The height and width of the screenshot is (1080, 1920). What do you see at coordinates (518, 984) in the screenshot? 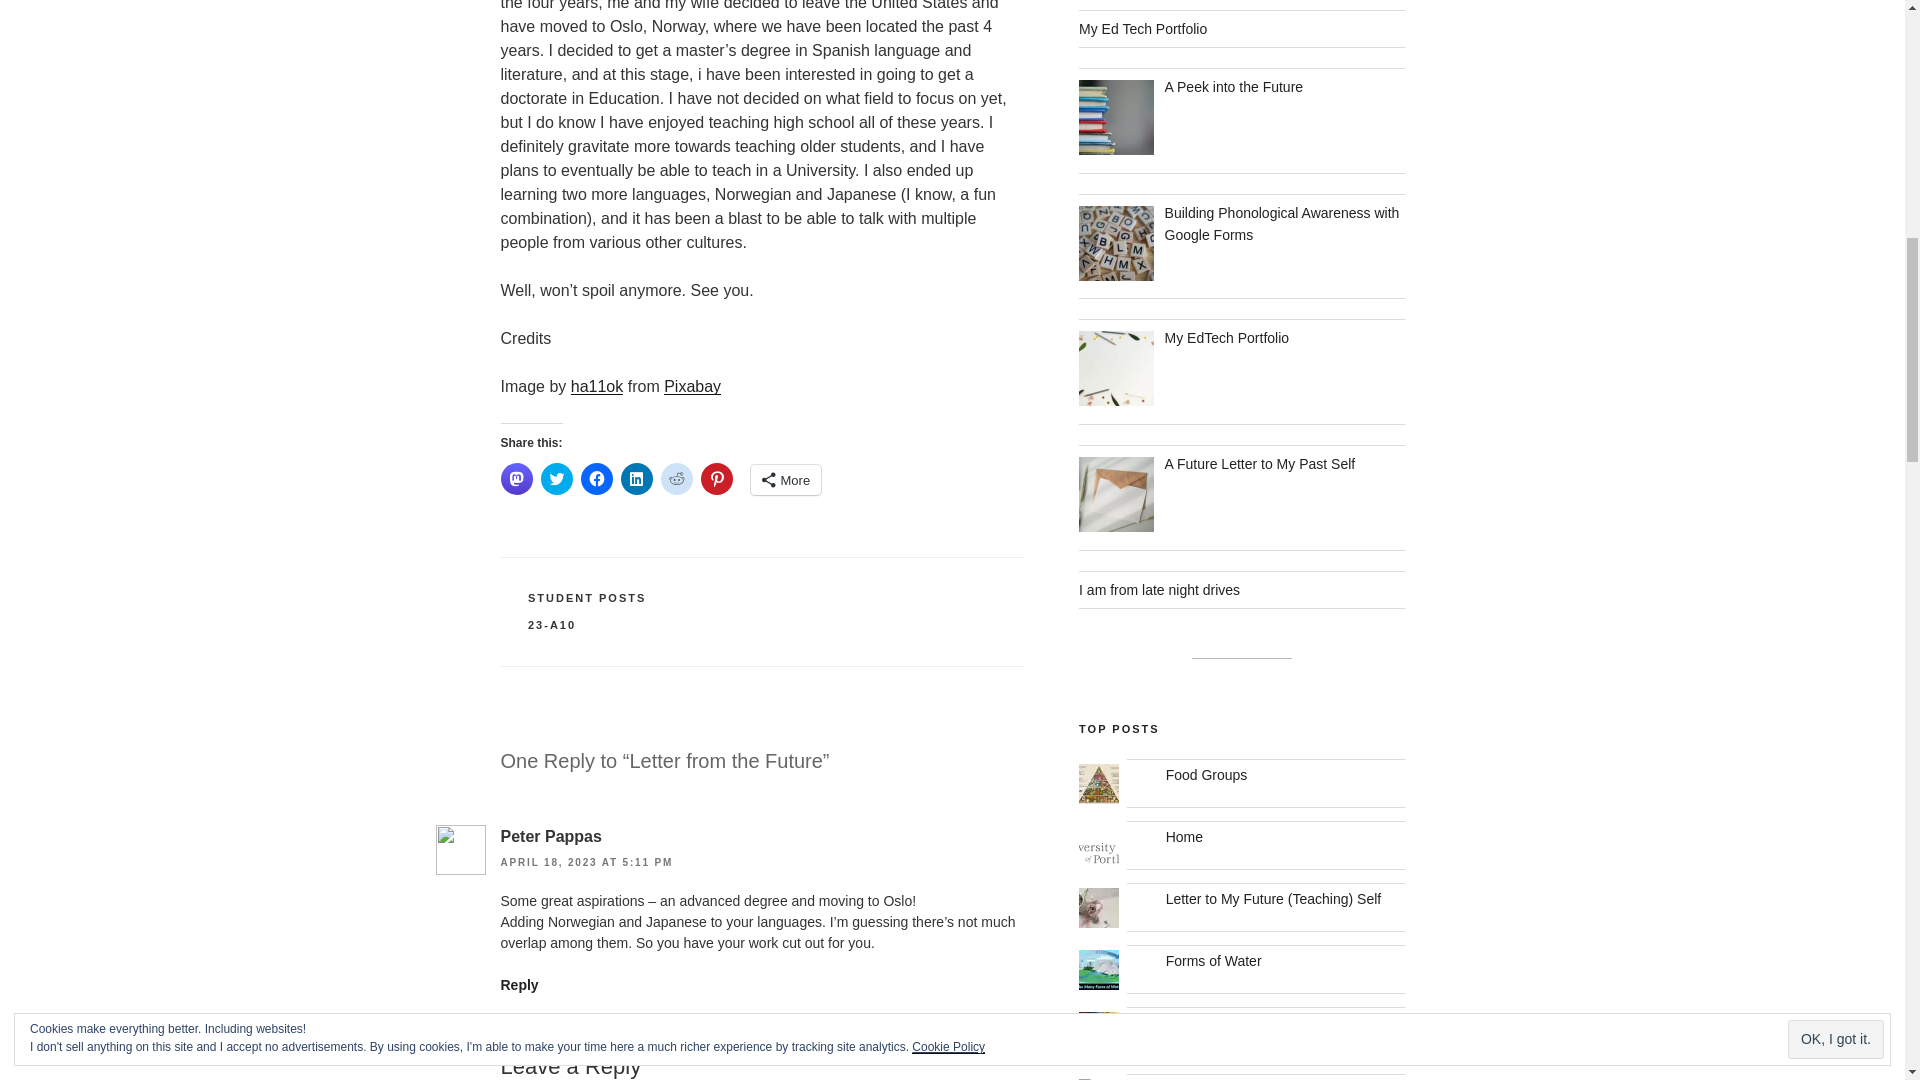
I see `Reply` at bounding box center [518, 984].